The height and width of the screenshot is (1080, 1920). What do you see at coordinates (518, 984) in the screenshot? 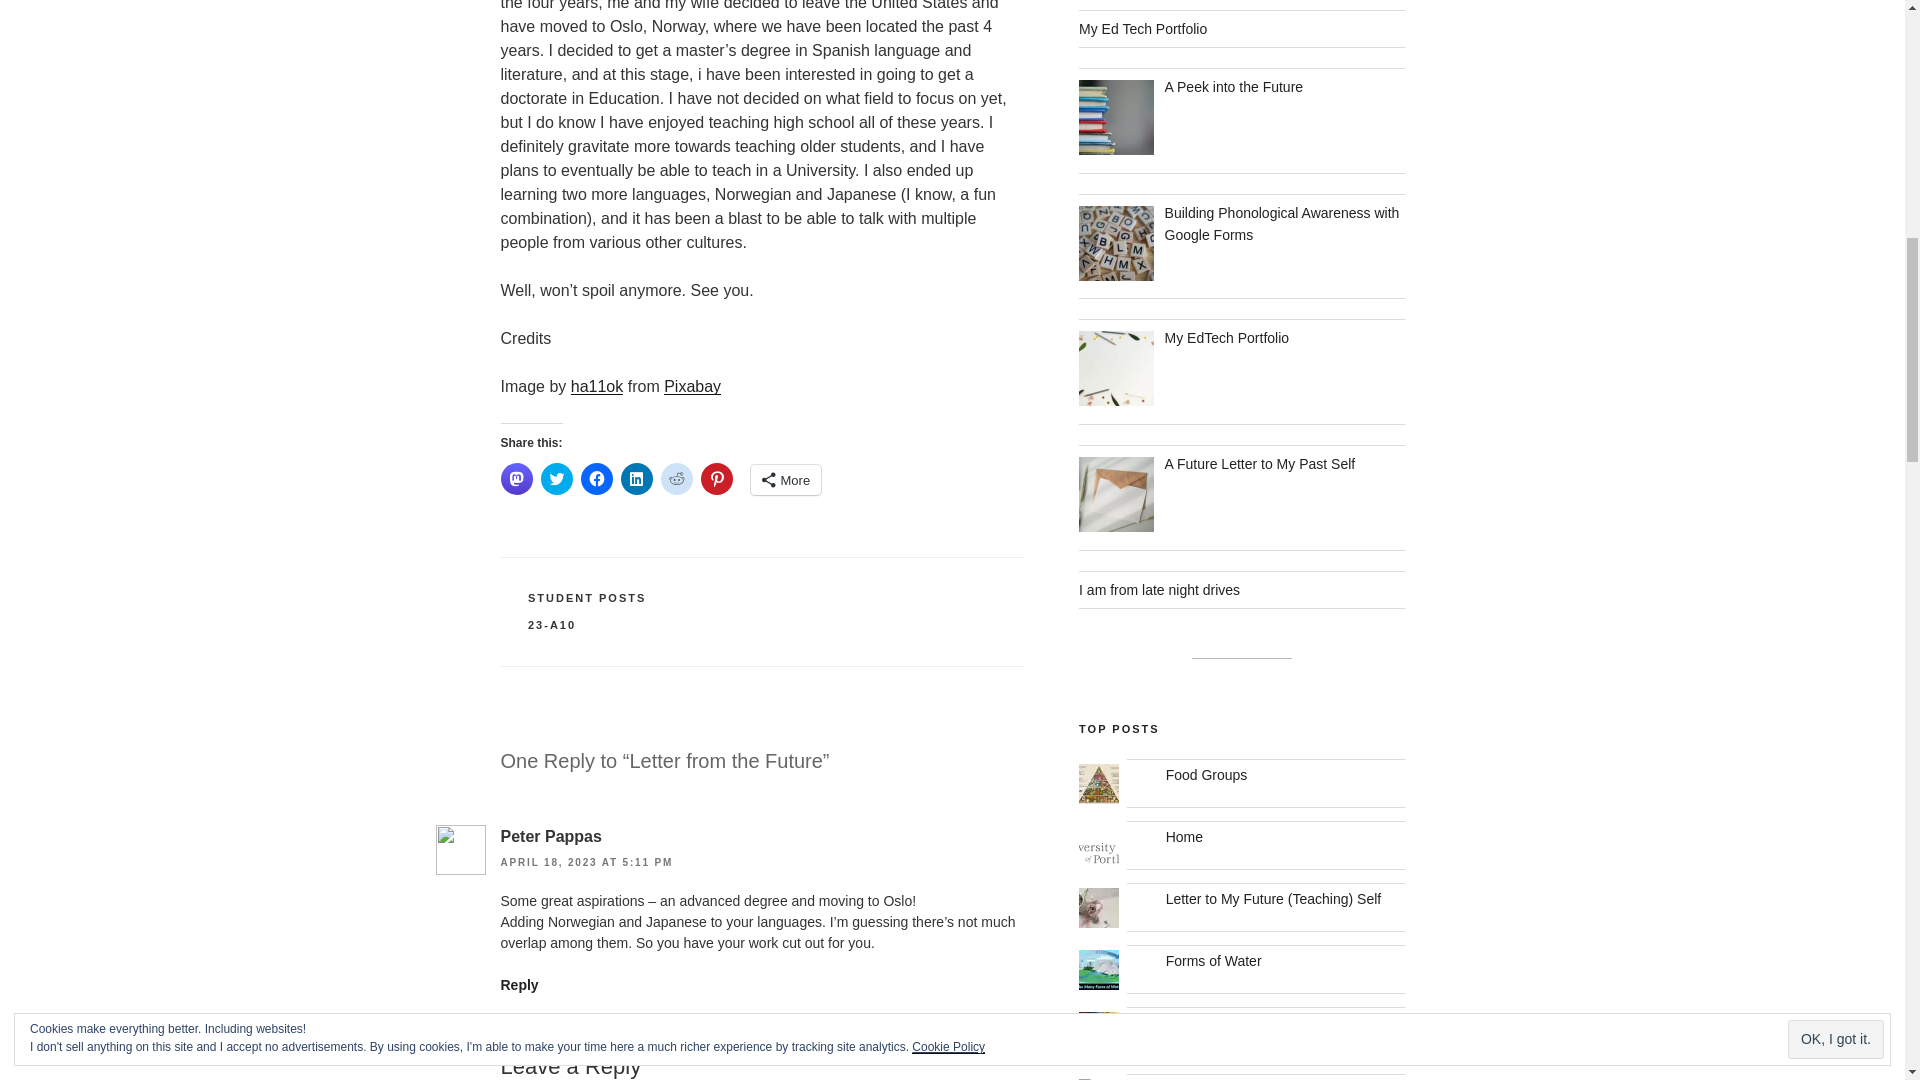
I see `Reply` at bounding box center [518, 984].